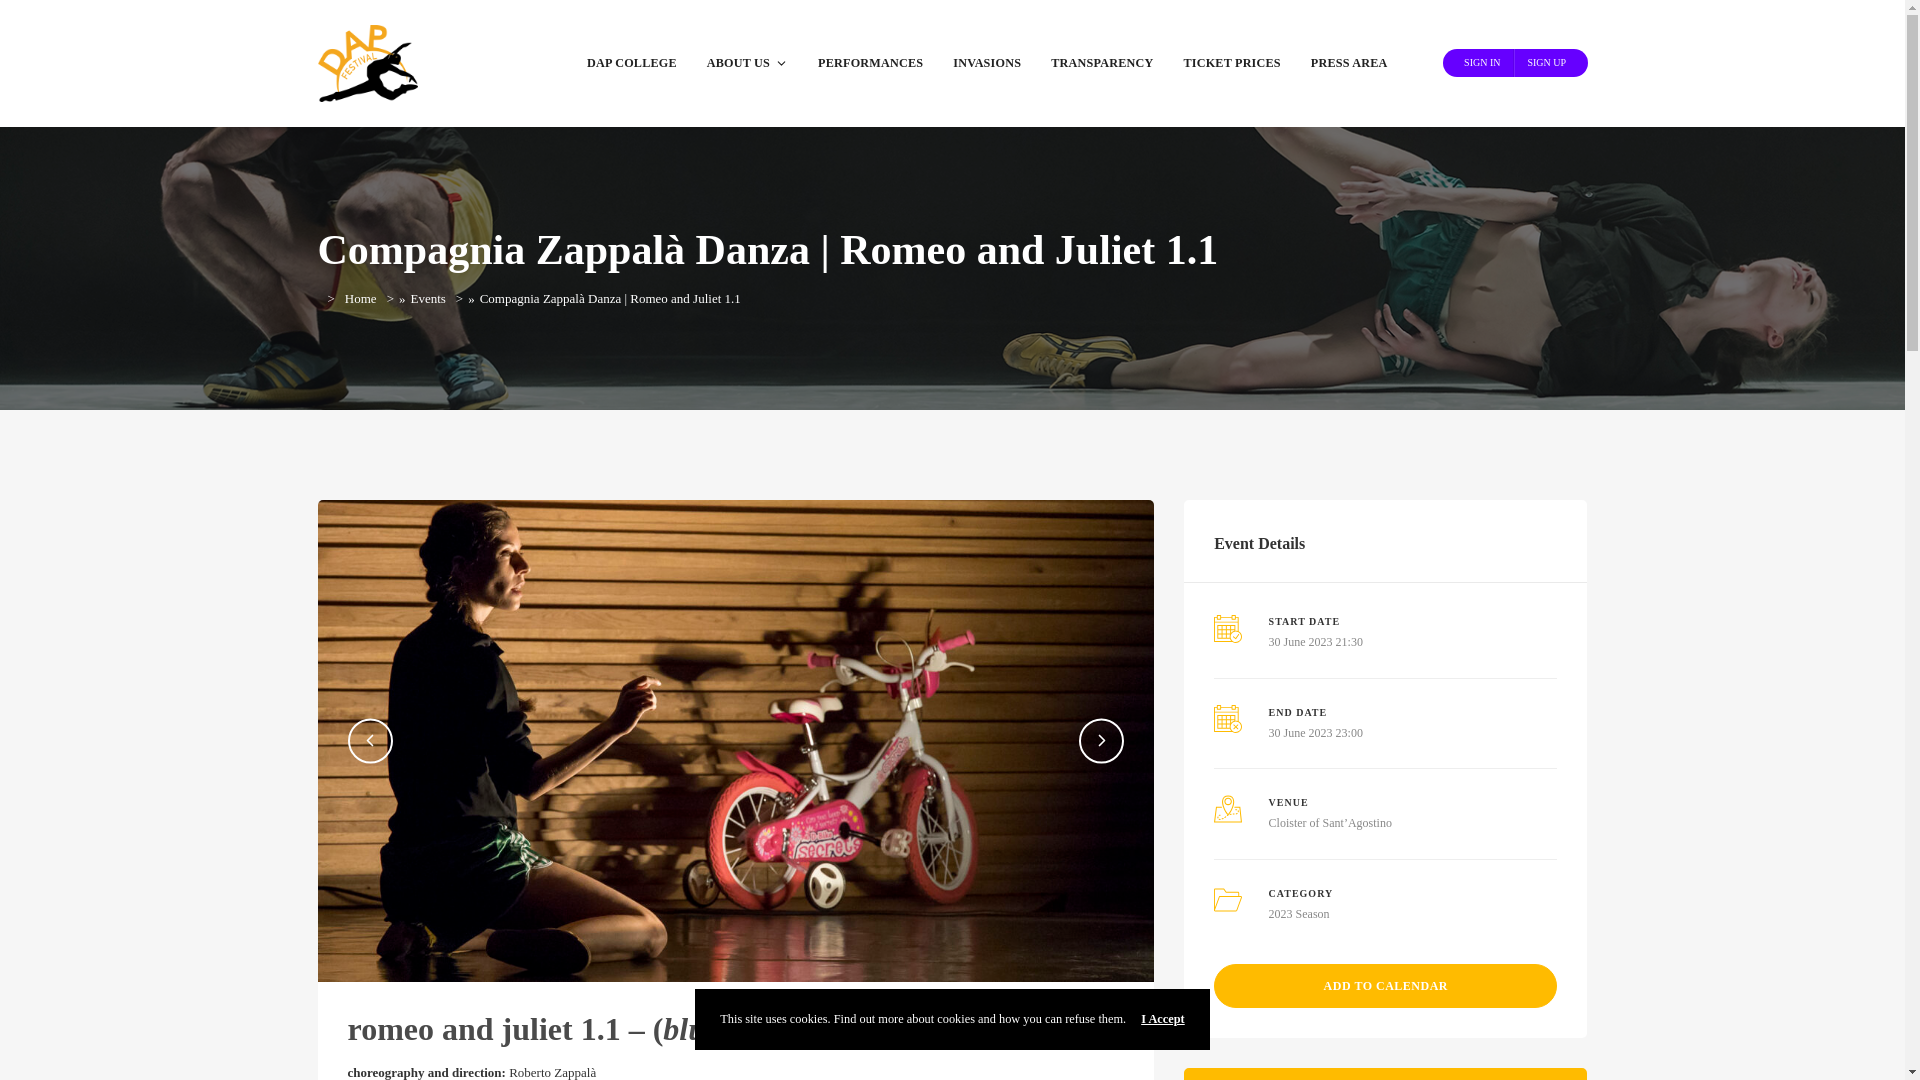 This screenshot has width=1920, height=1080. What do you see at coordinates (1546, 62) in the screenshot?
I see `SIGN UP` at bounding box center [1546, 62].